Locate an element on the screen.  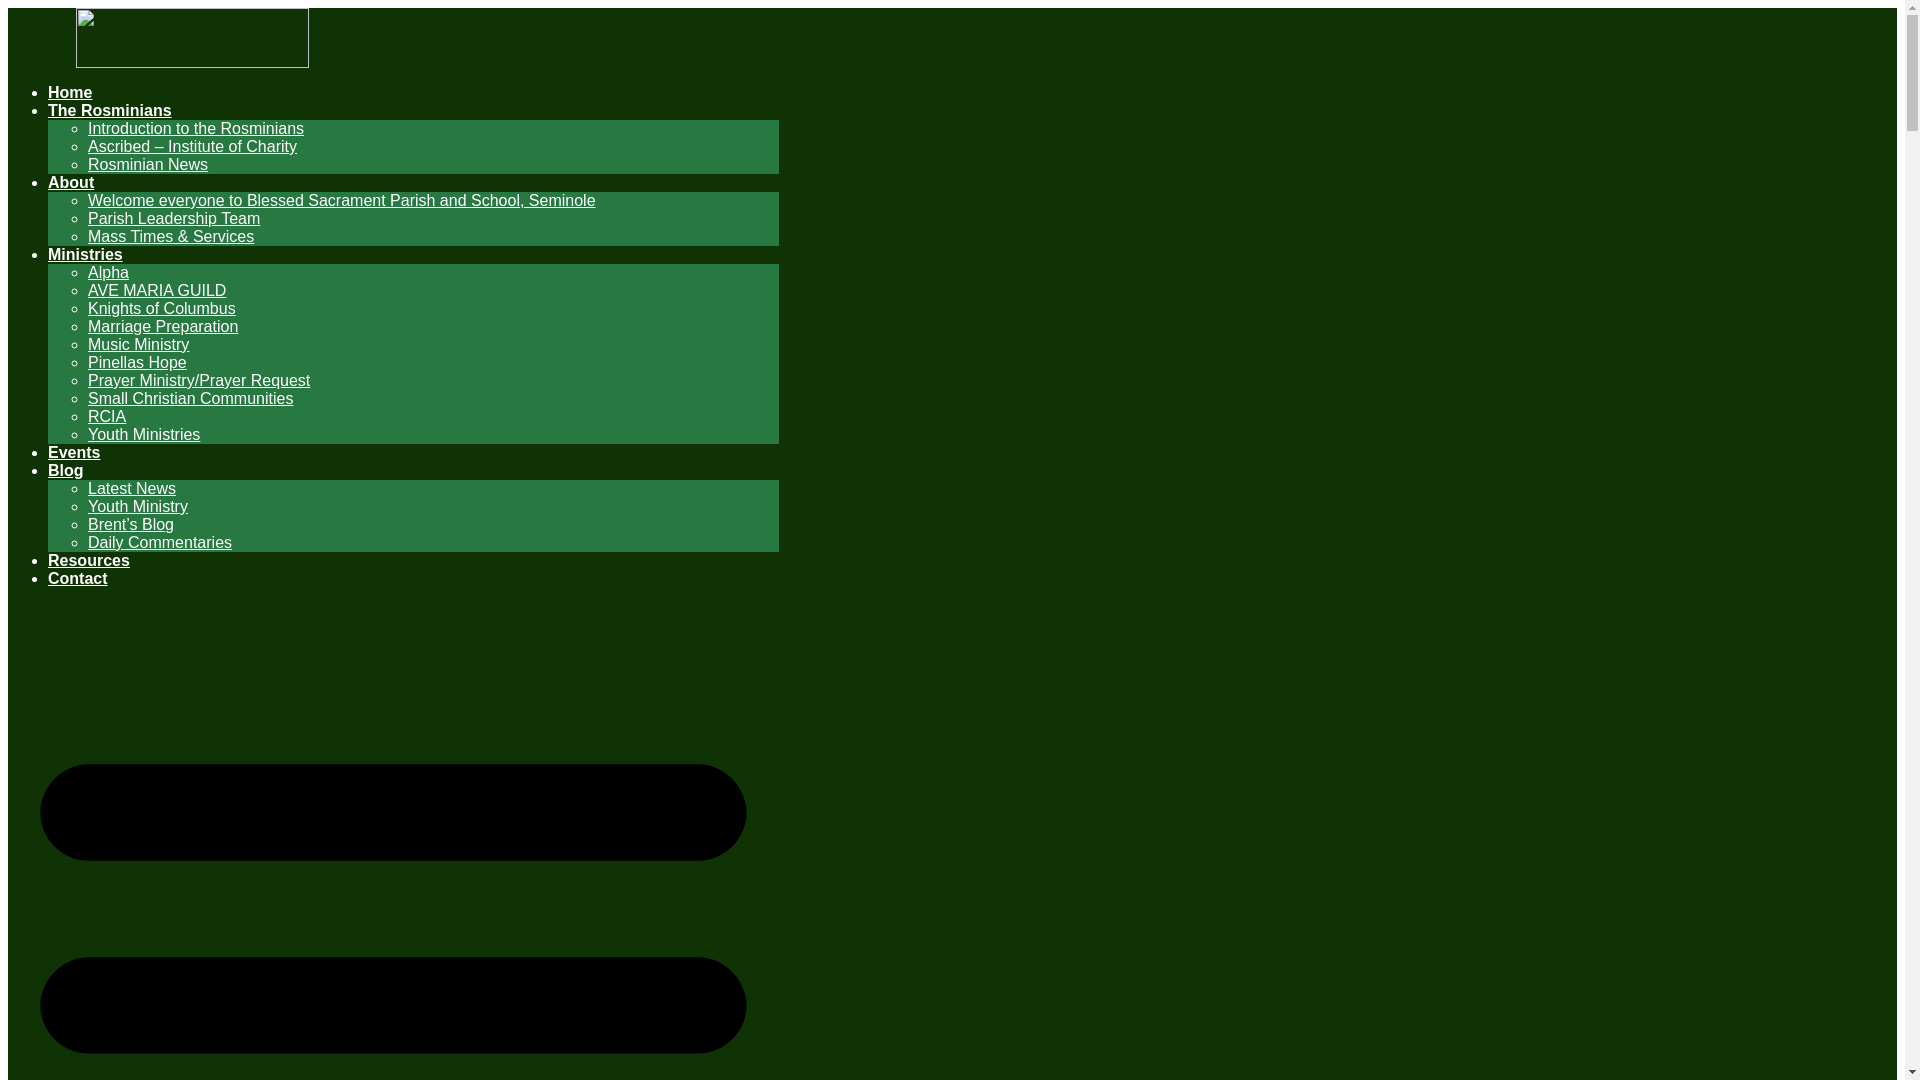
RCIA is located at coordinates (107, 416).